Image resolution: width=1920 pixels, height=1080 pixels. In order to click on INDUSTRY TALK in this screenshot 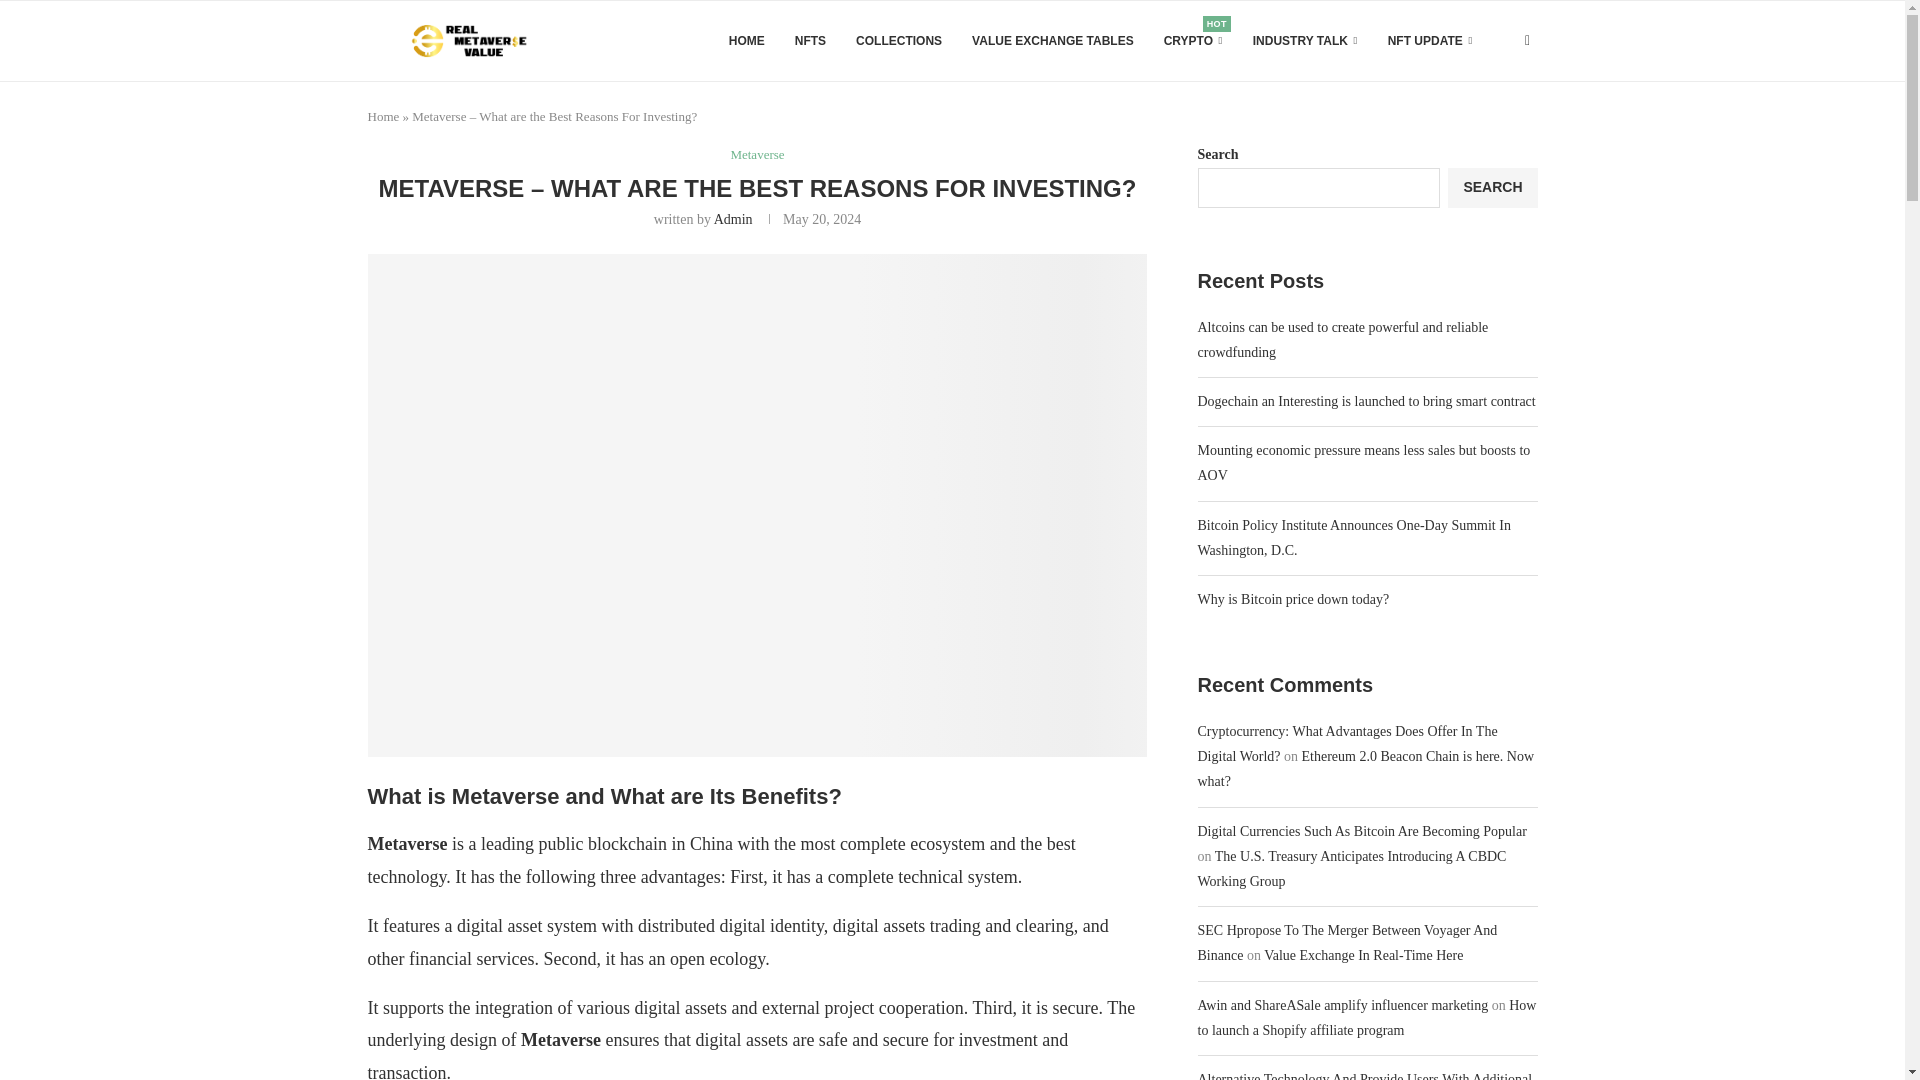, I will do `click(1305, 41)`.